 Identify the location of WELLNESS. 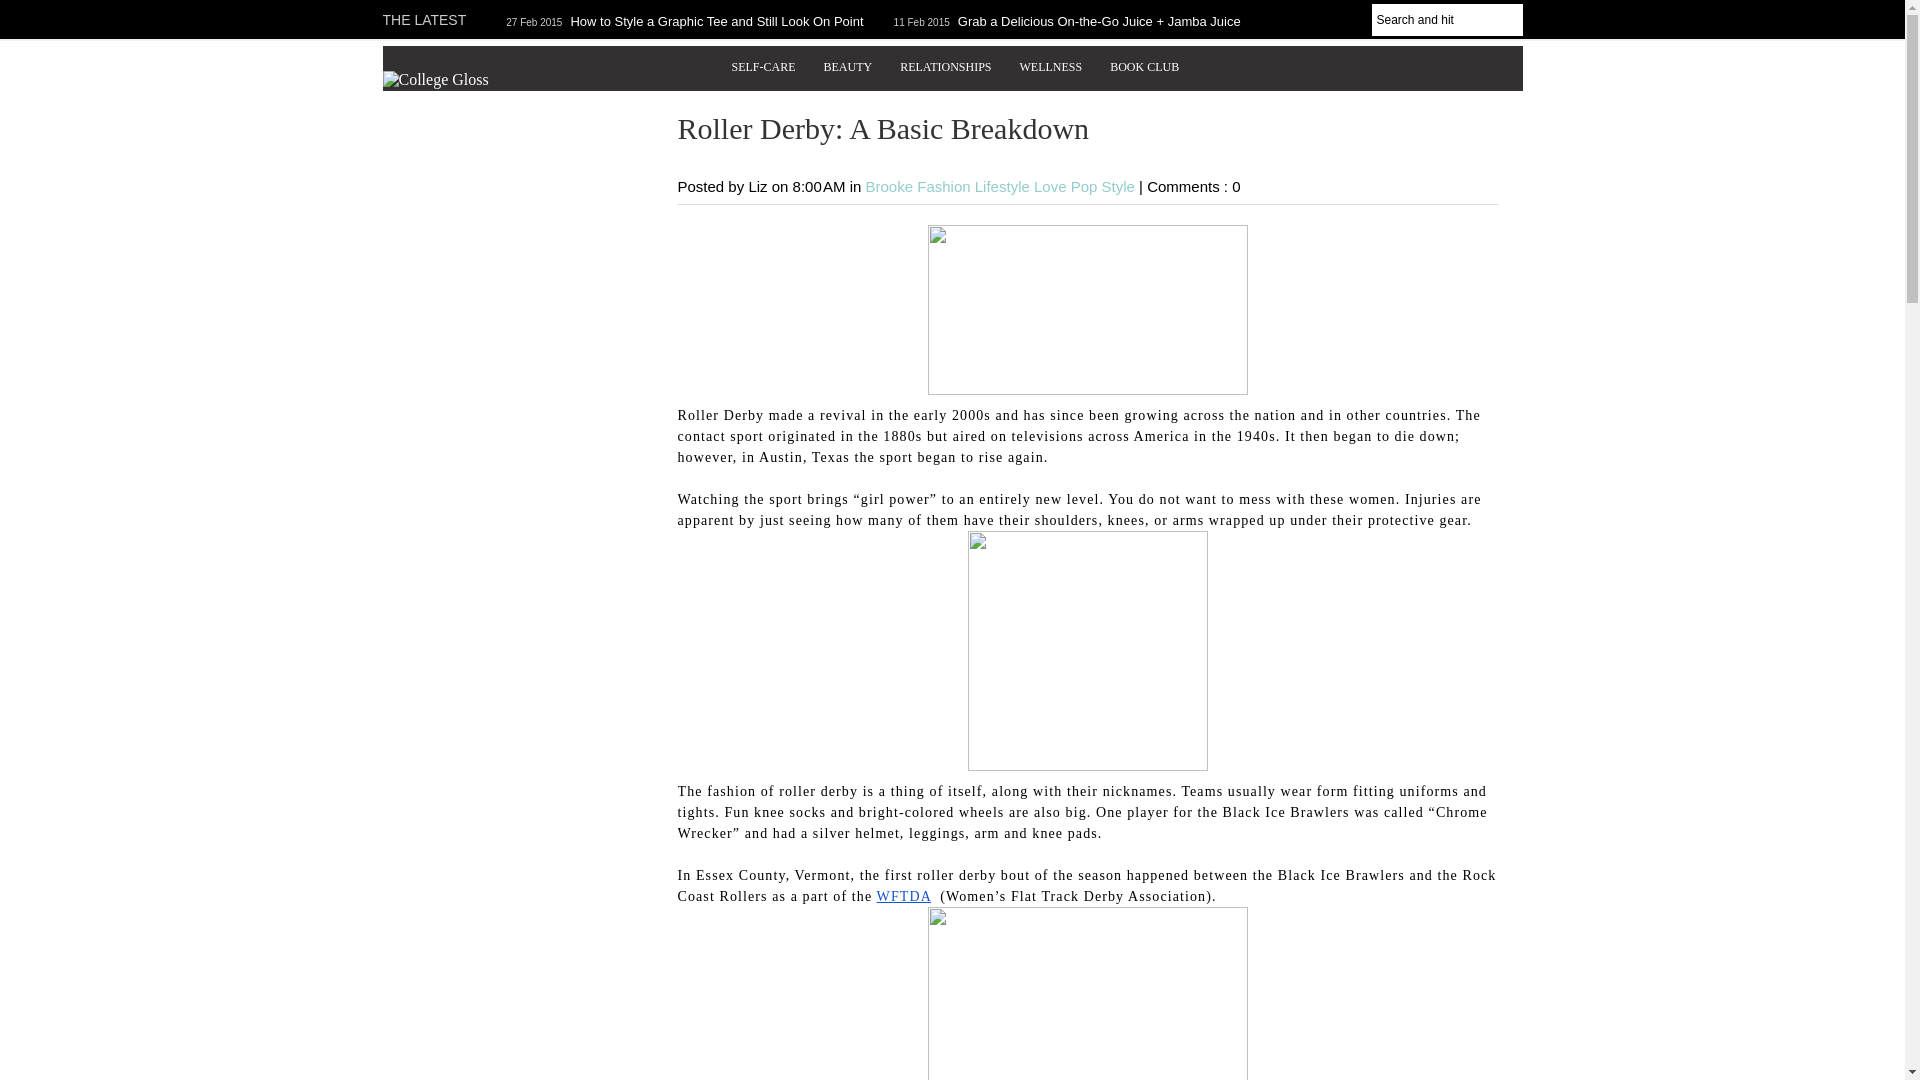
(1051, 67).